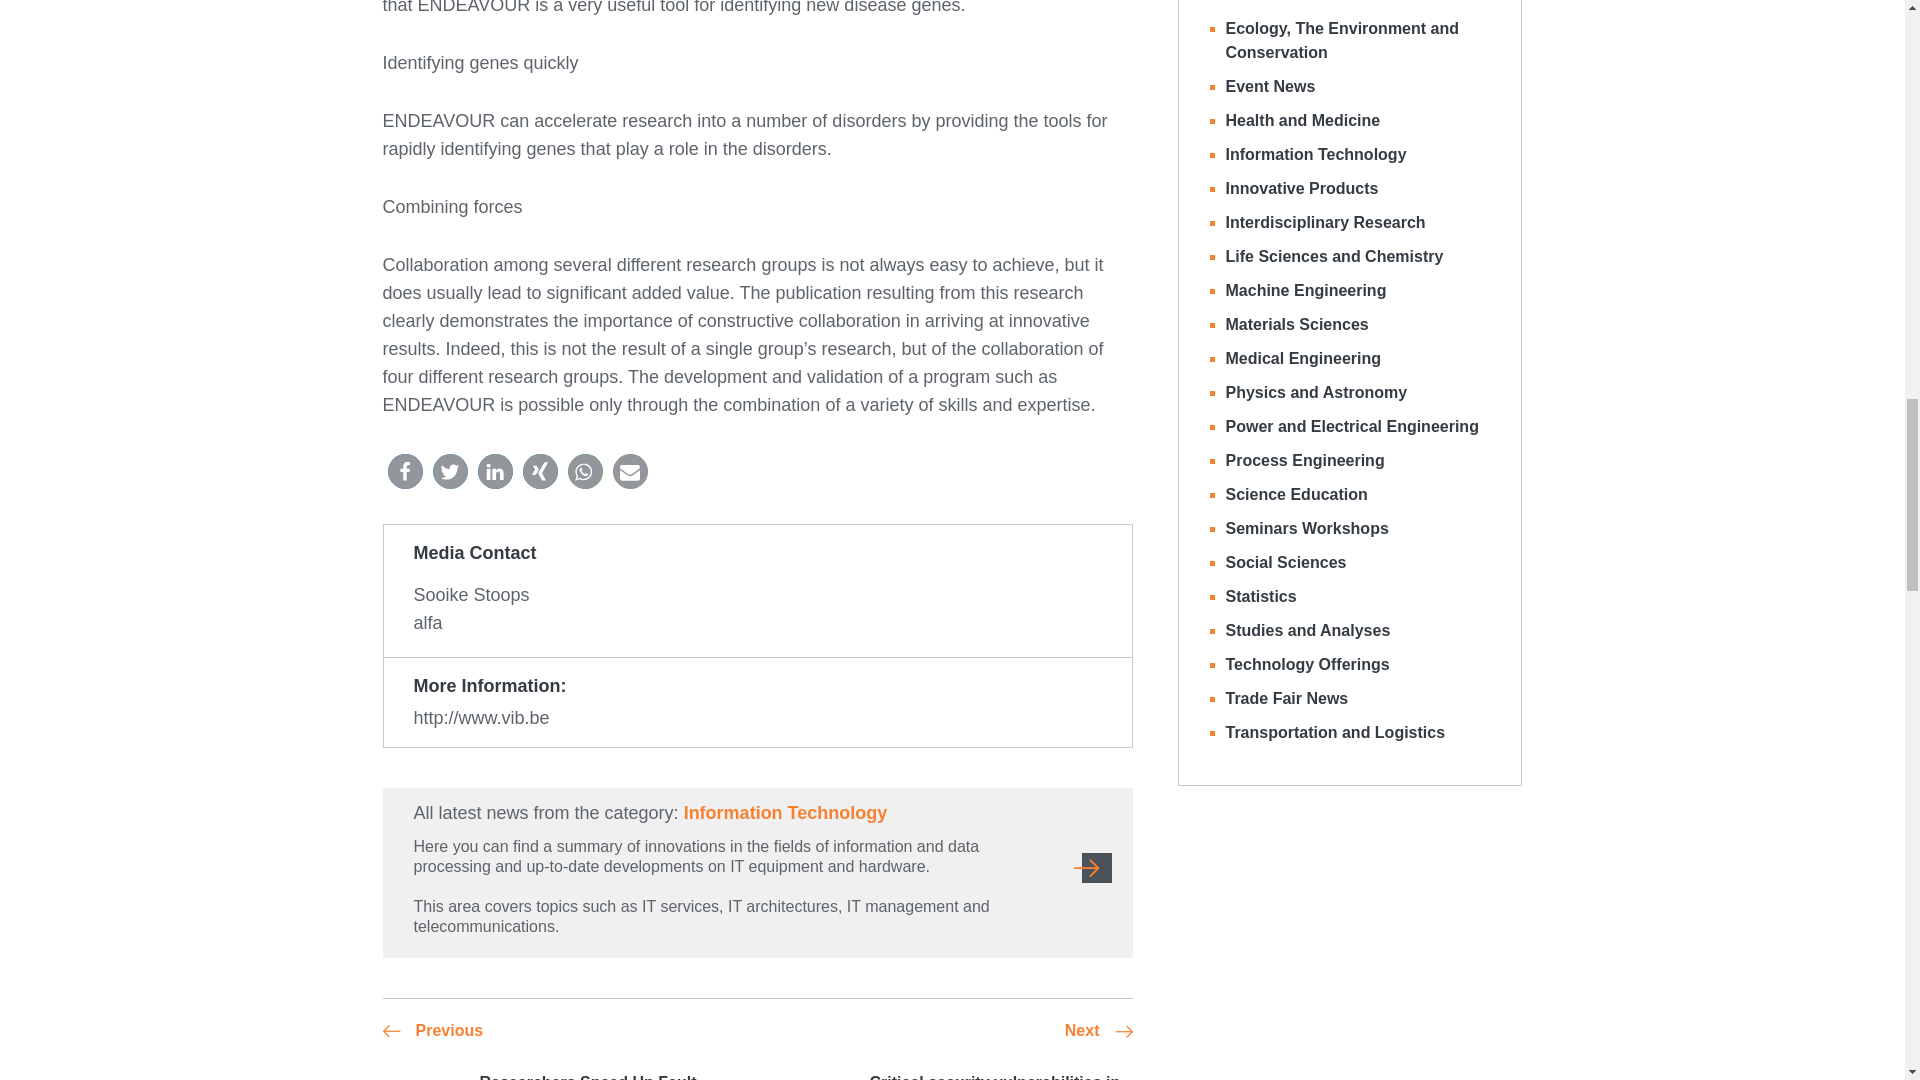 Image resolution: width=1920 pixels, height=1080 pixels. Describe the element at coordinates (585, 471) in the screenshot. I see `Share on Whatsapp` at that location.